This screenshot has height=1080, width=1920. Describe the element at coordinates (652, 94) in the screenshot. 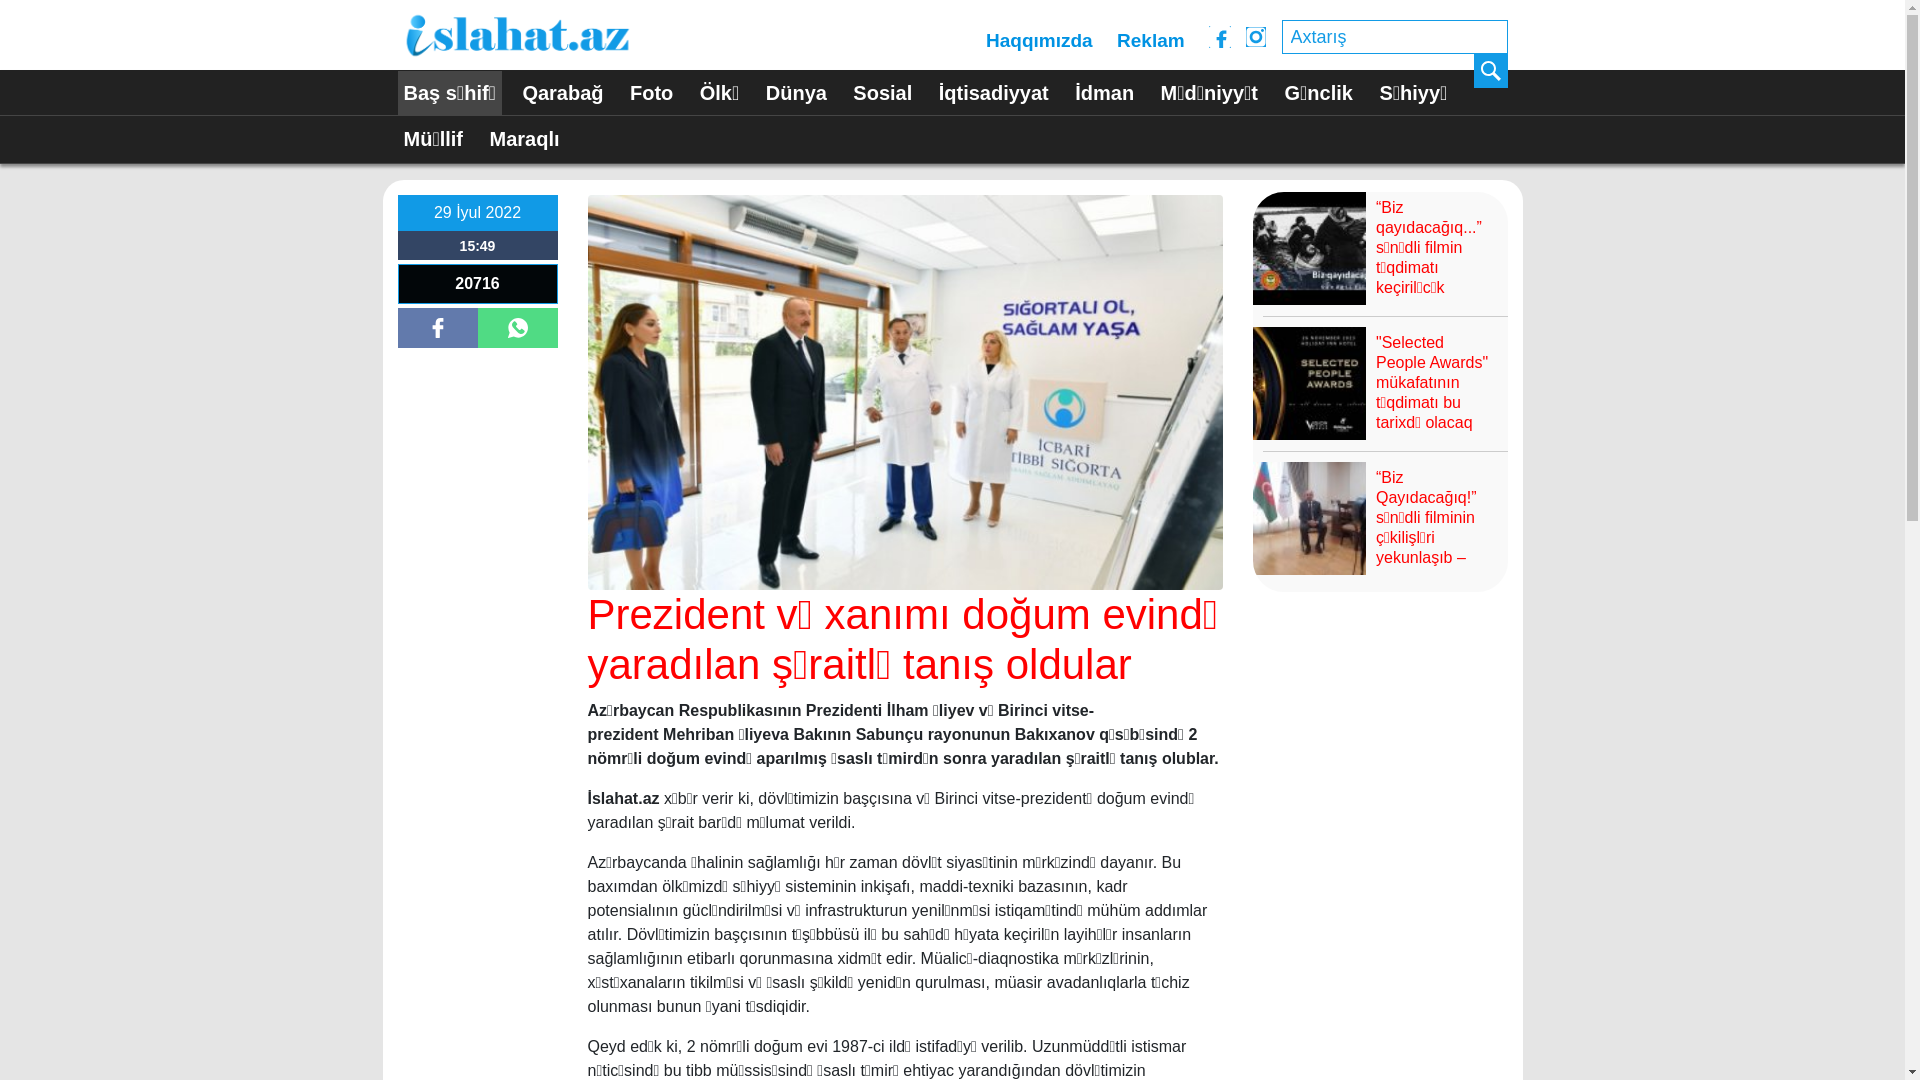

I see `Foto` at that location.